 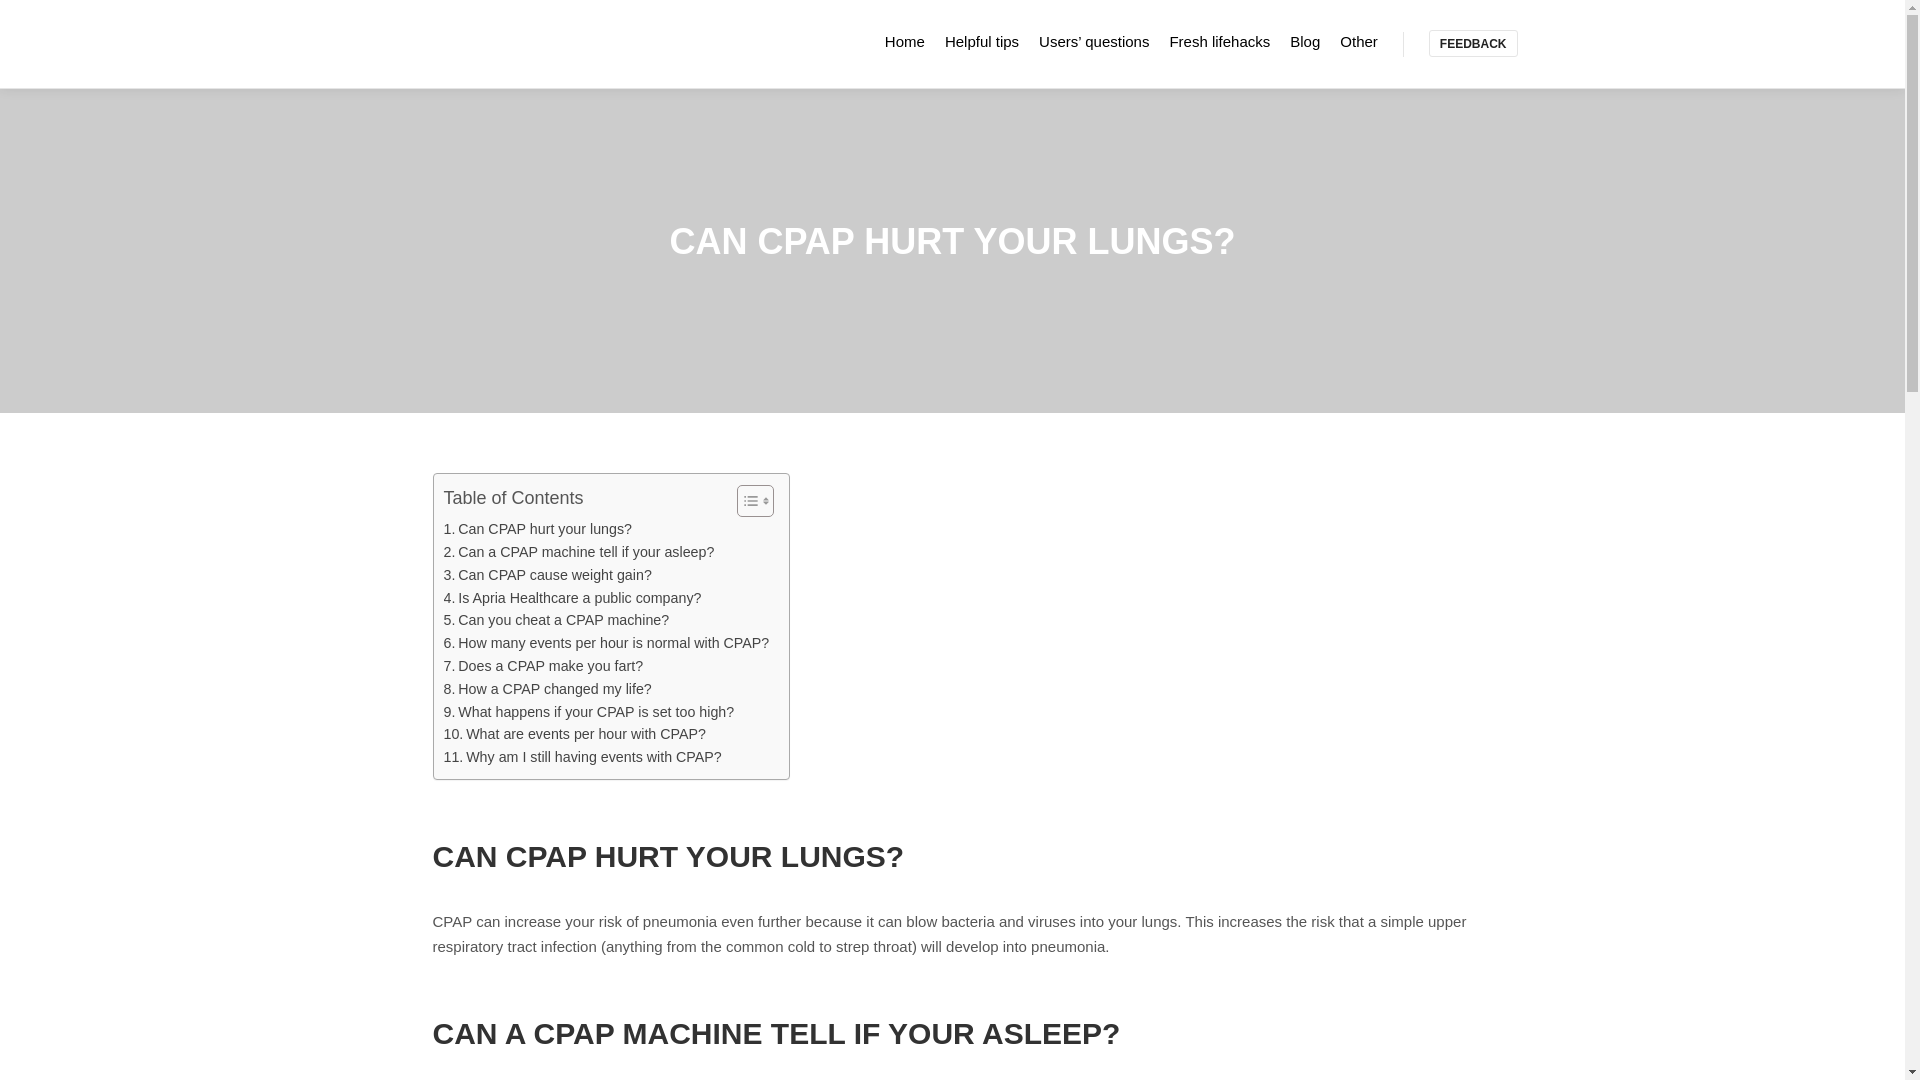 I want to click on Other, so click(x=1359, y=41).